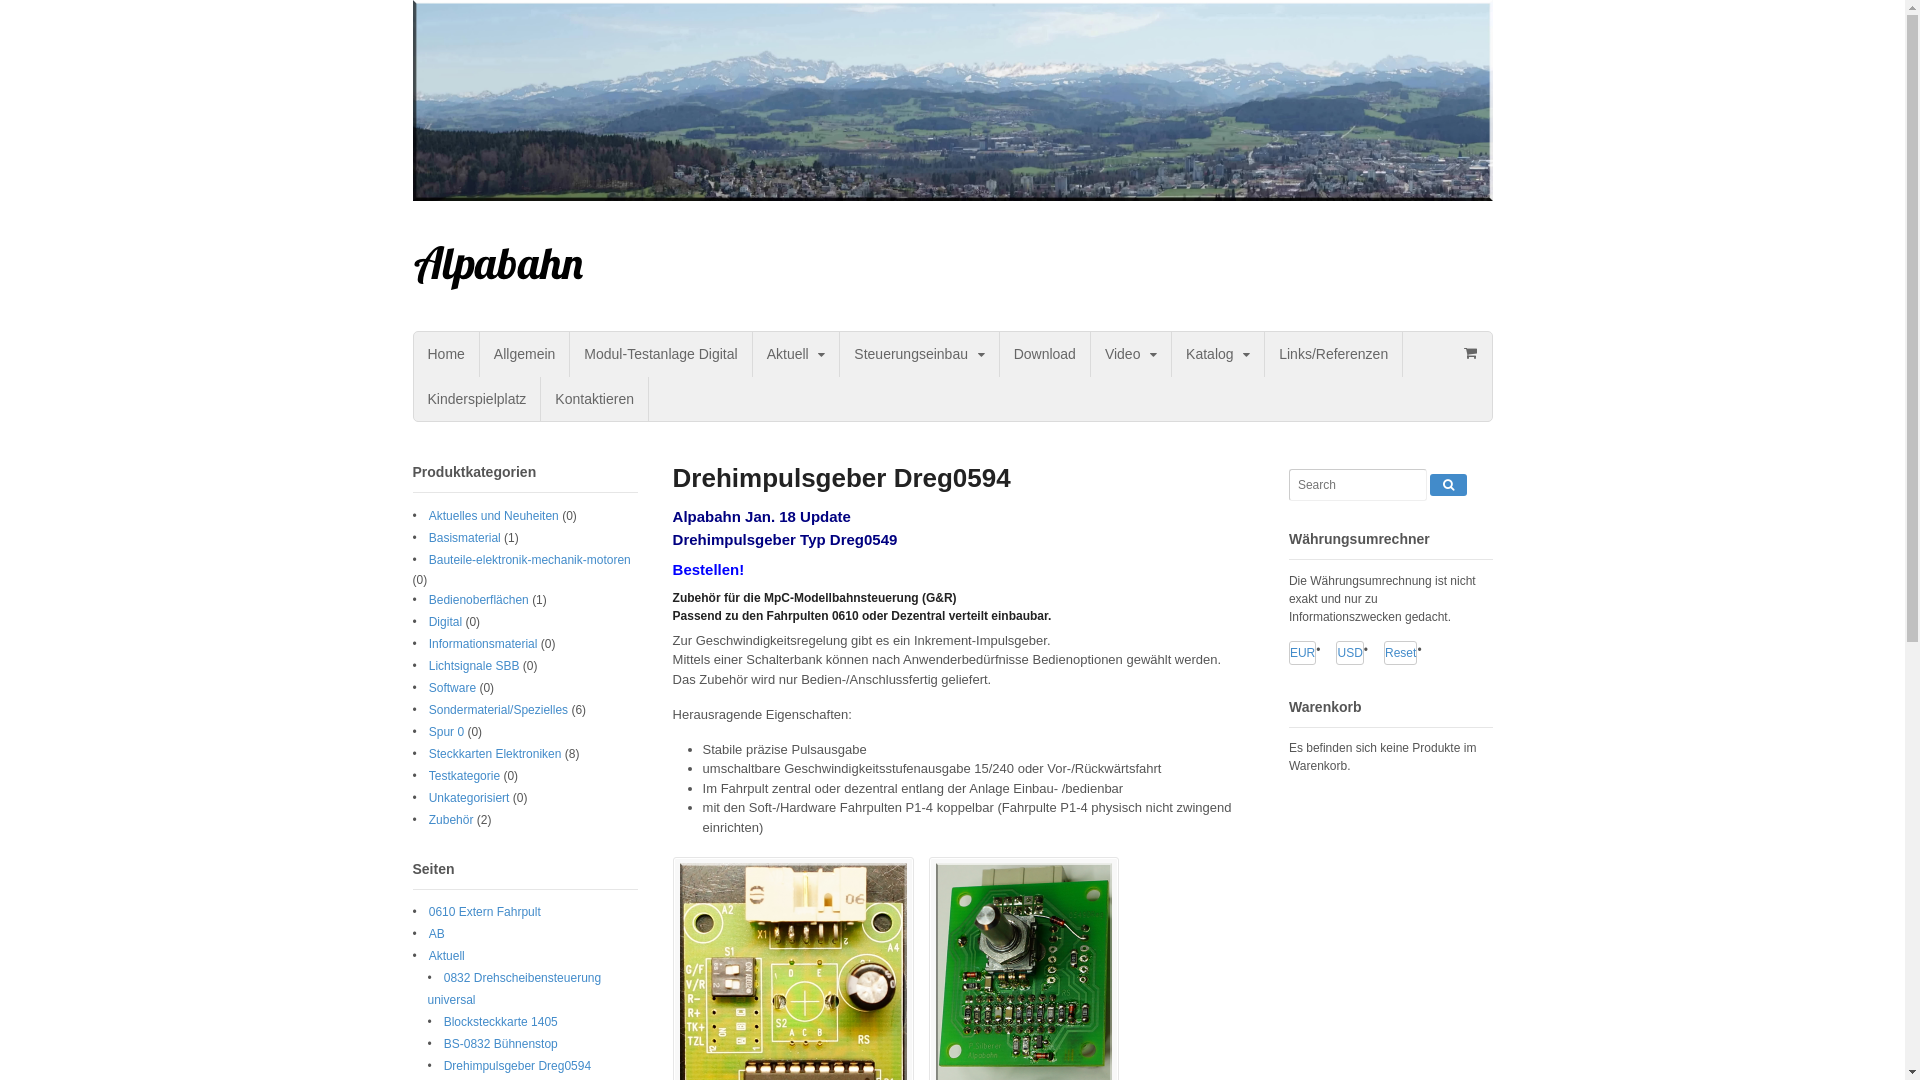 This screenshot has width=1920, height=1080. What do you see at coordinates (496, 754) in the screenshot?
I see `Steckkarten Elektroniken` at bounding box center [496, 754].